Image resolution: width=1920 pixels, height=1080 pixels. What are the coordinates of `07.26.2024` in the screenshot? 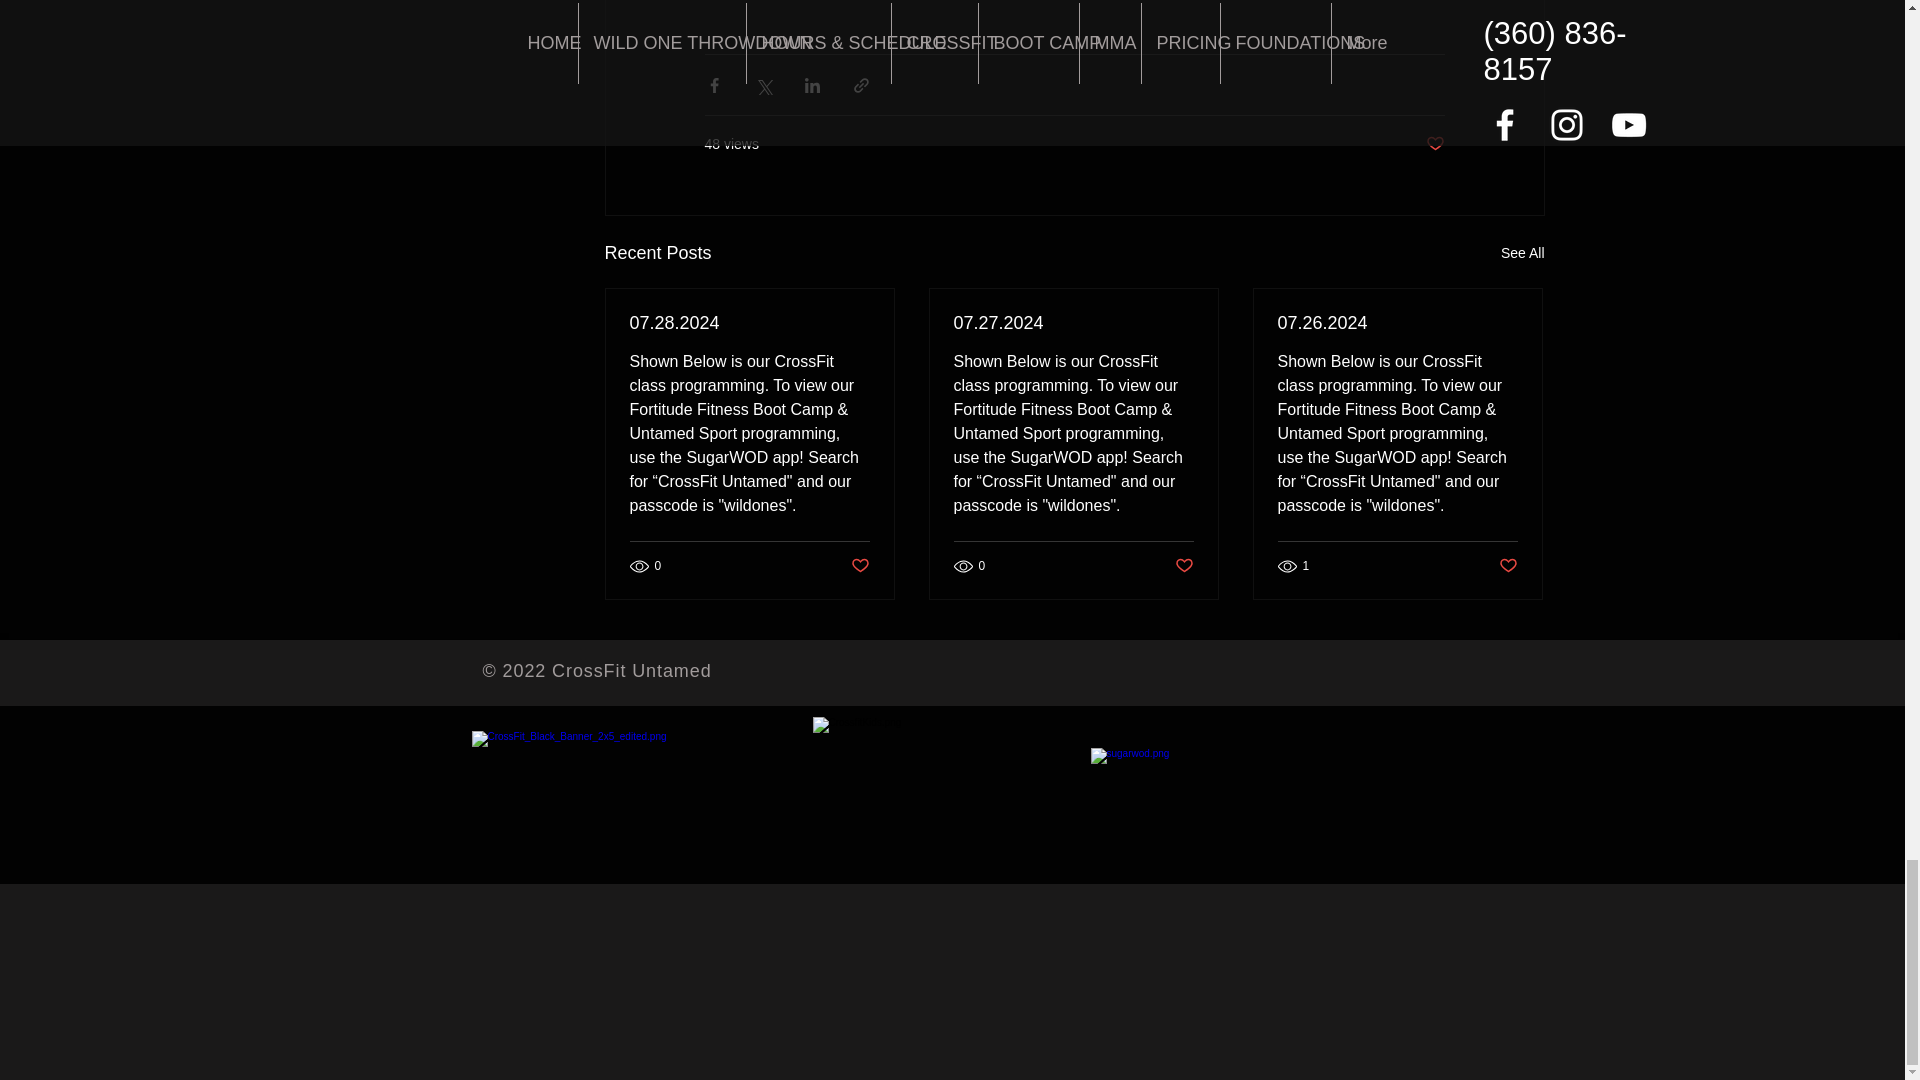 It's located at (1398, 323).